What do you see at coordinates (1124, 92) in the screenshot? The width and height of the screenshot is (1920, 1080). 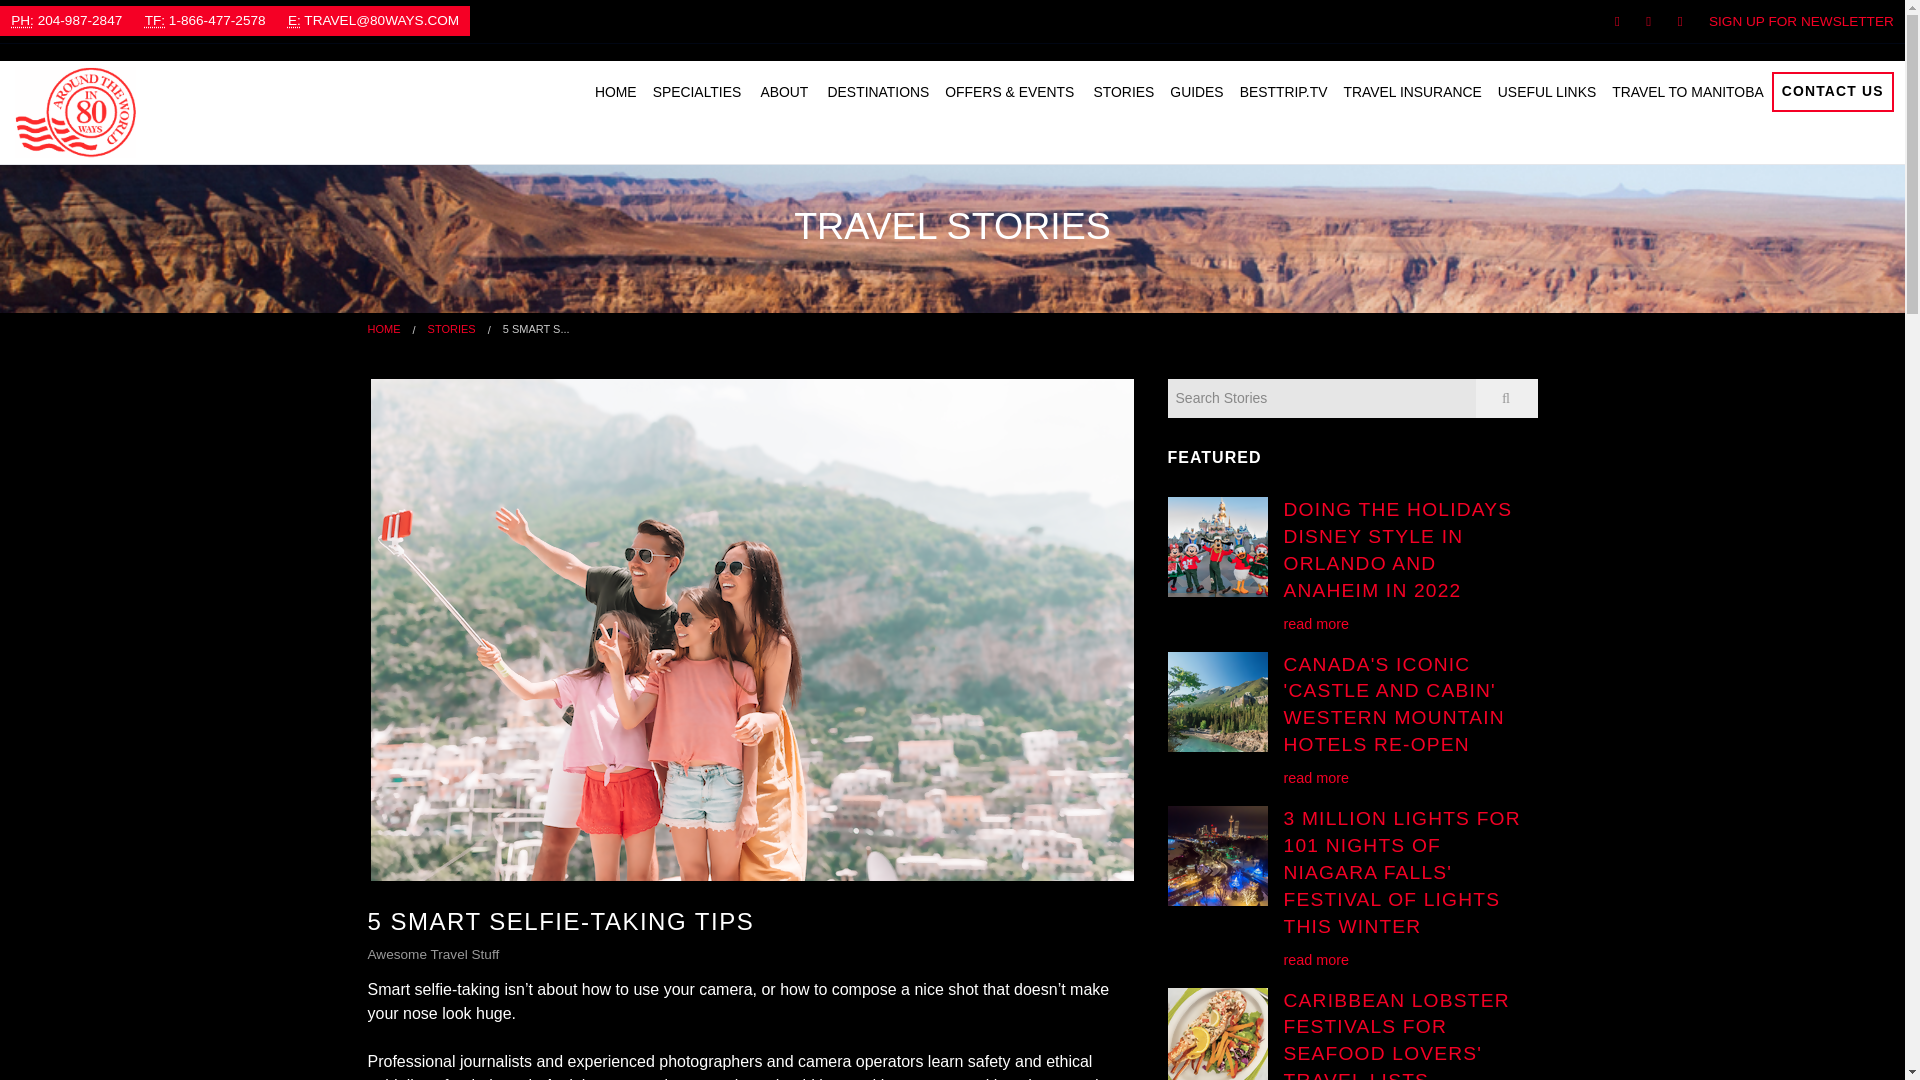 I see `STORIES` at bounding box center [1124, 92].